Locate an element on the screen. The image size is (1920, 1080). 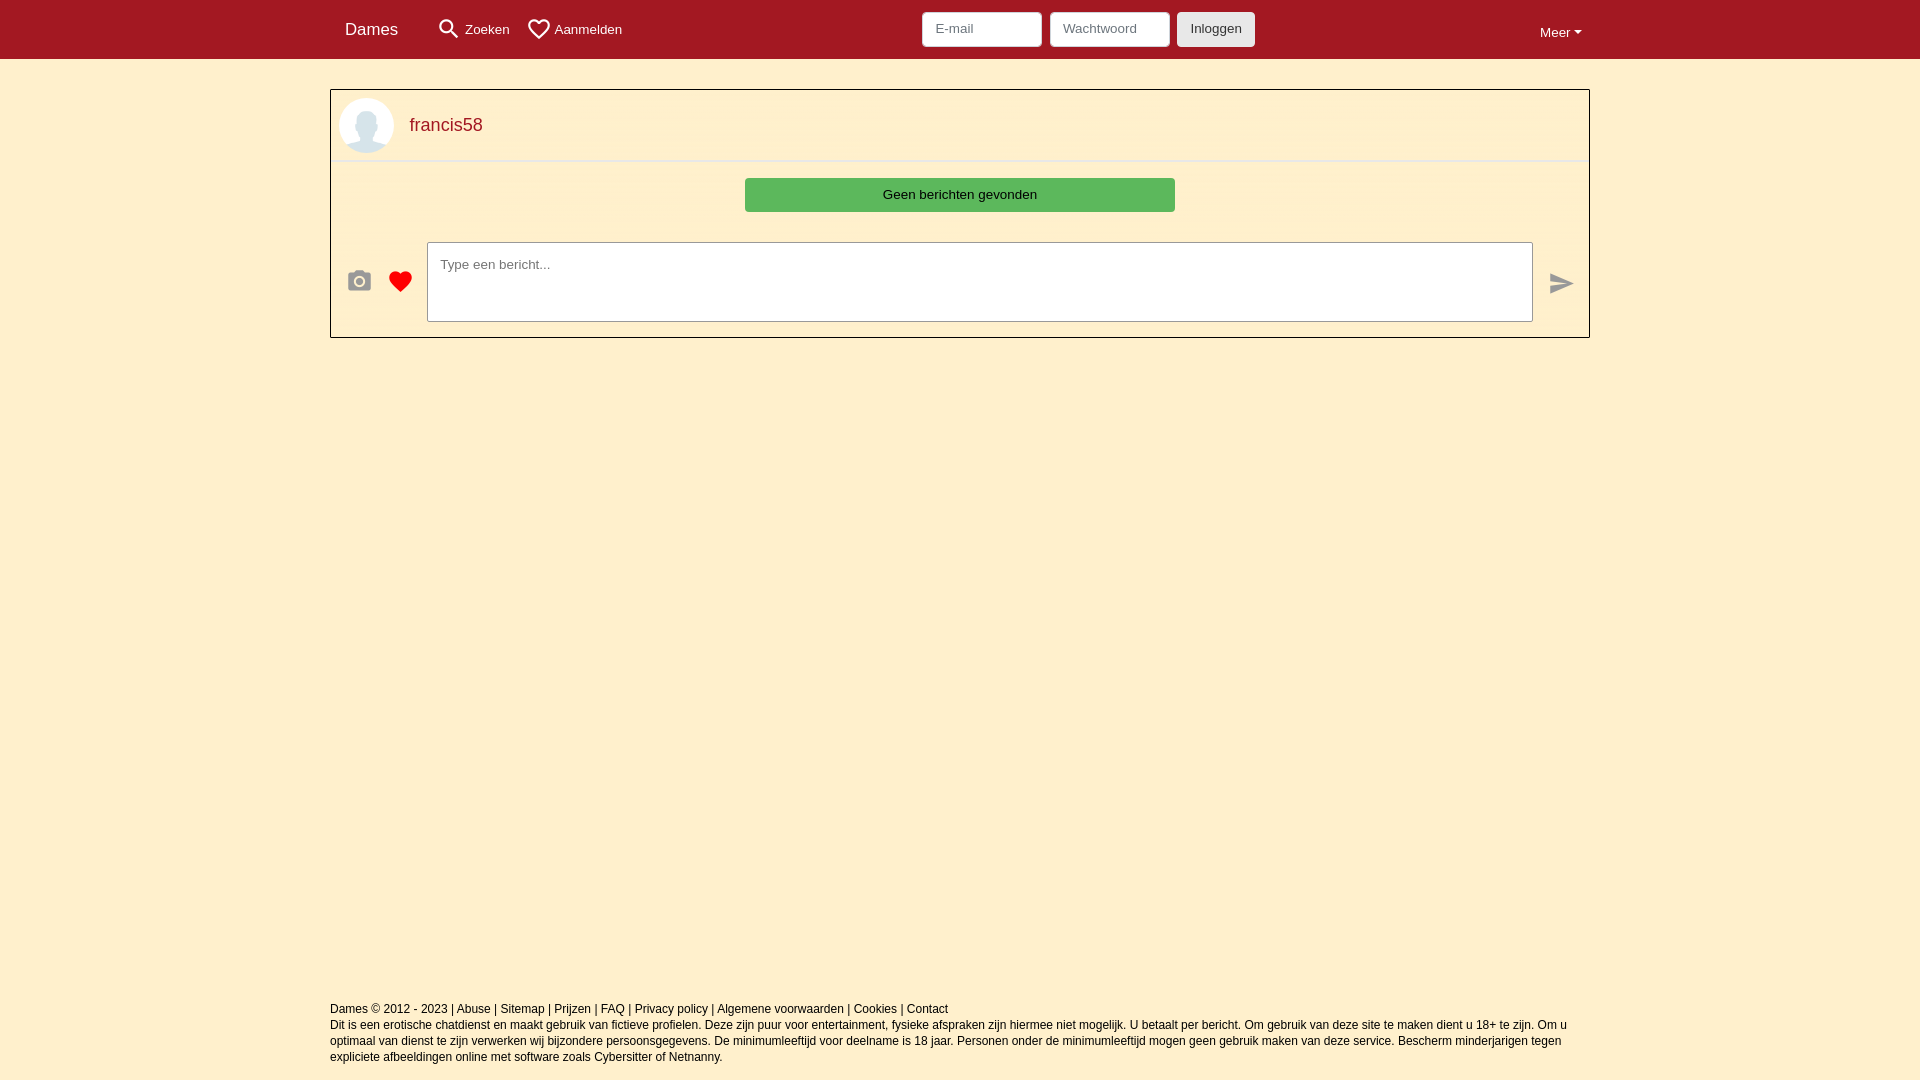
Dames is located at coordinates (379, 30).